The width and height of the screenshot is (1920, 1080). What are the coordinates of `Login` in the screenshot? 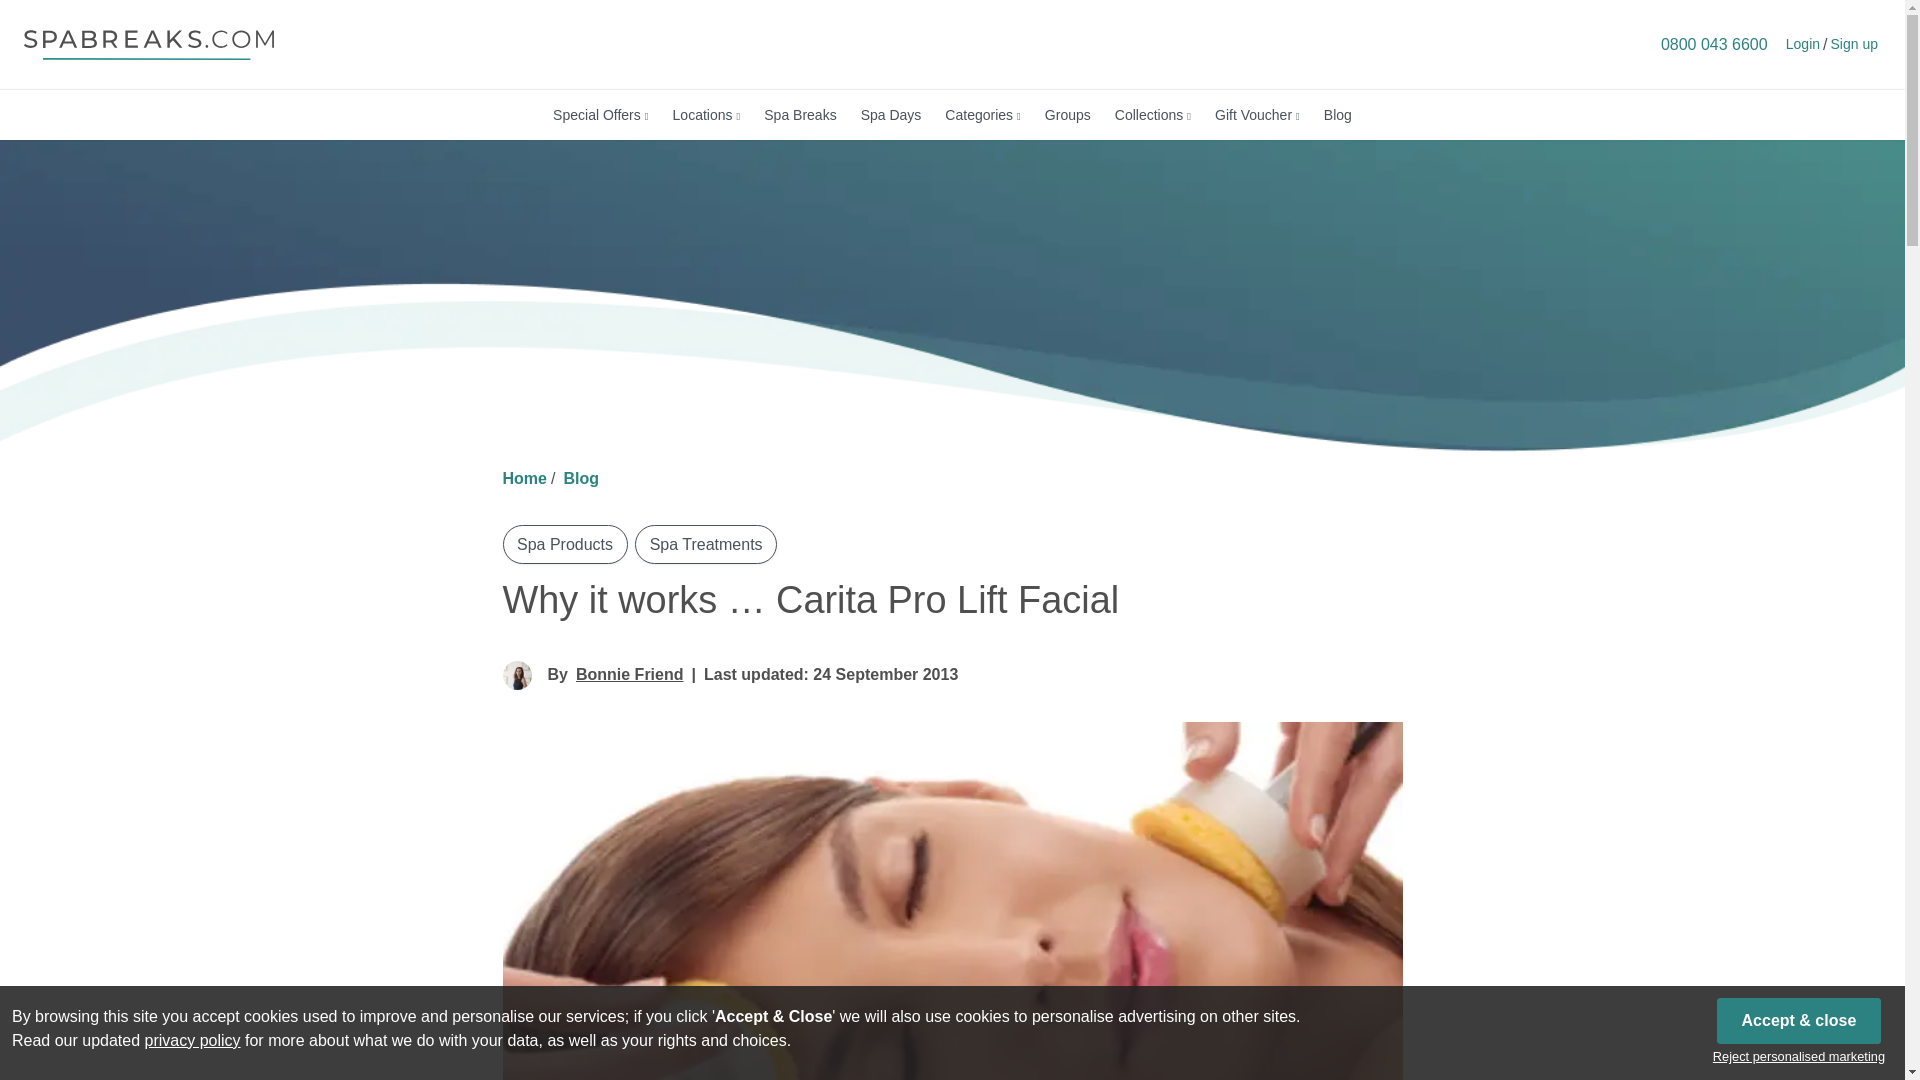 It's located at (1802, 44).